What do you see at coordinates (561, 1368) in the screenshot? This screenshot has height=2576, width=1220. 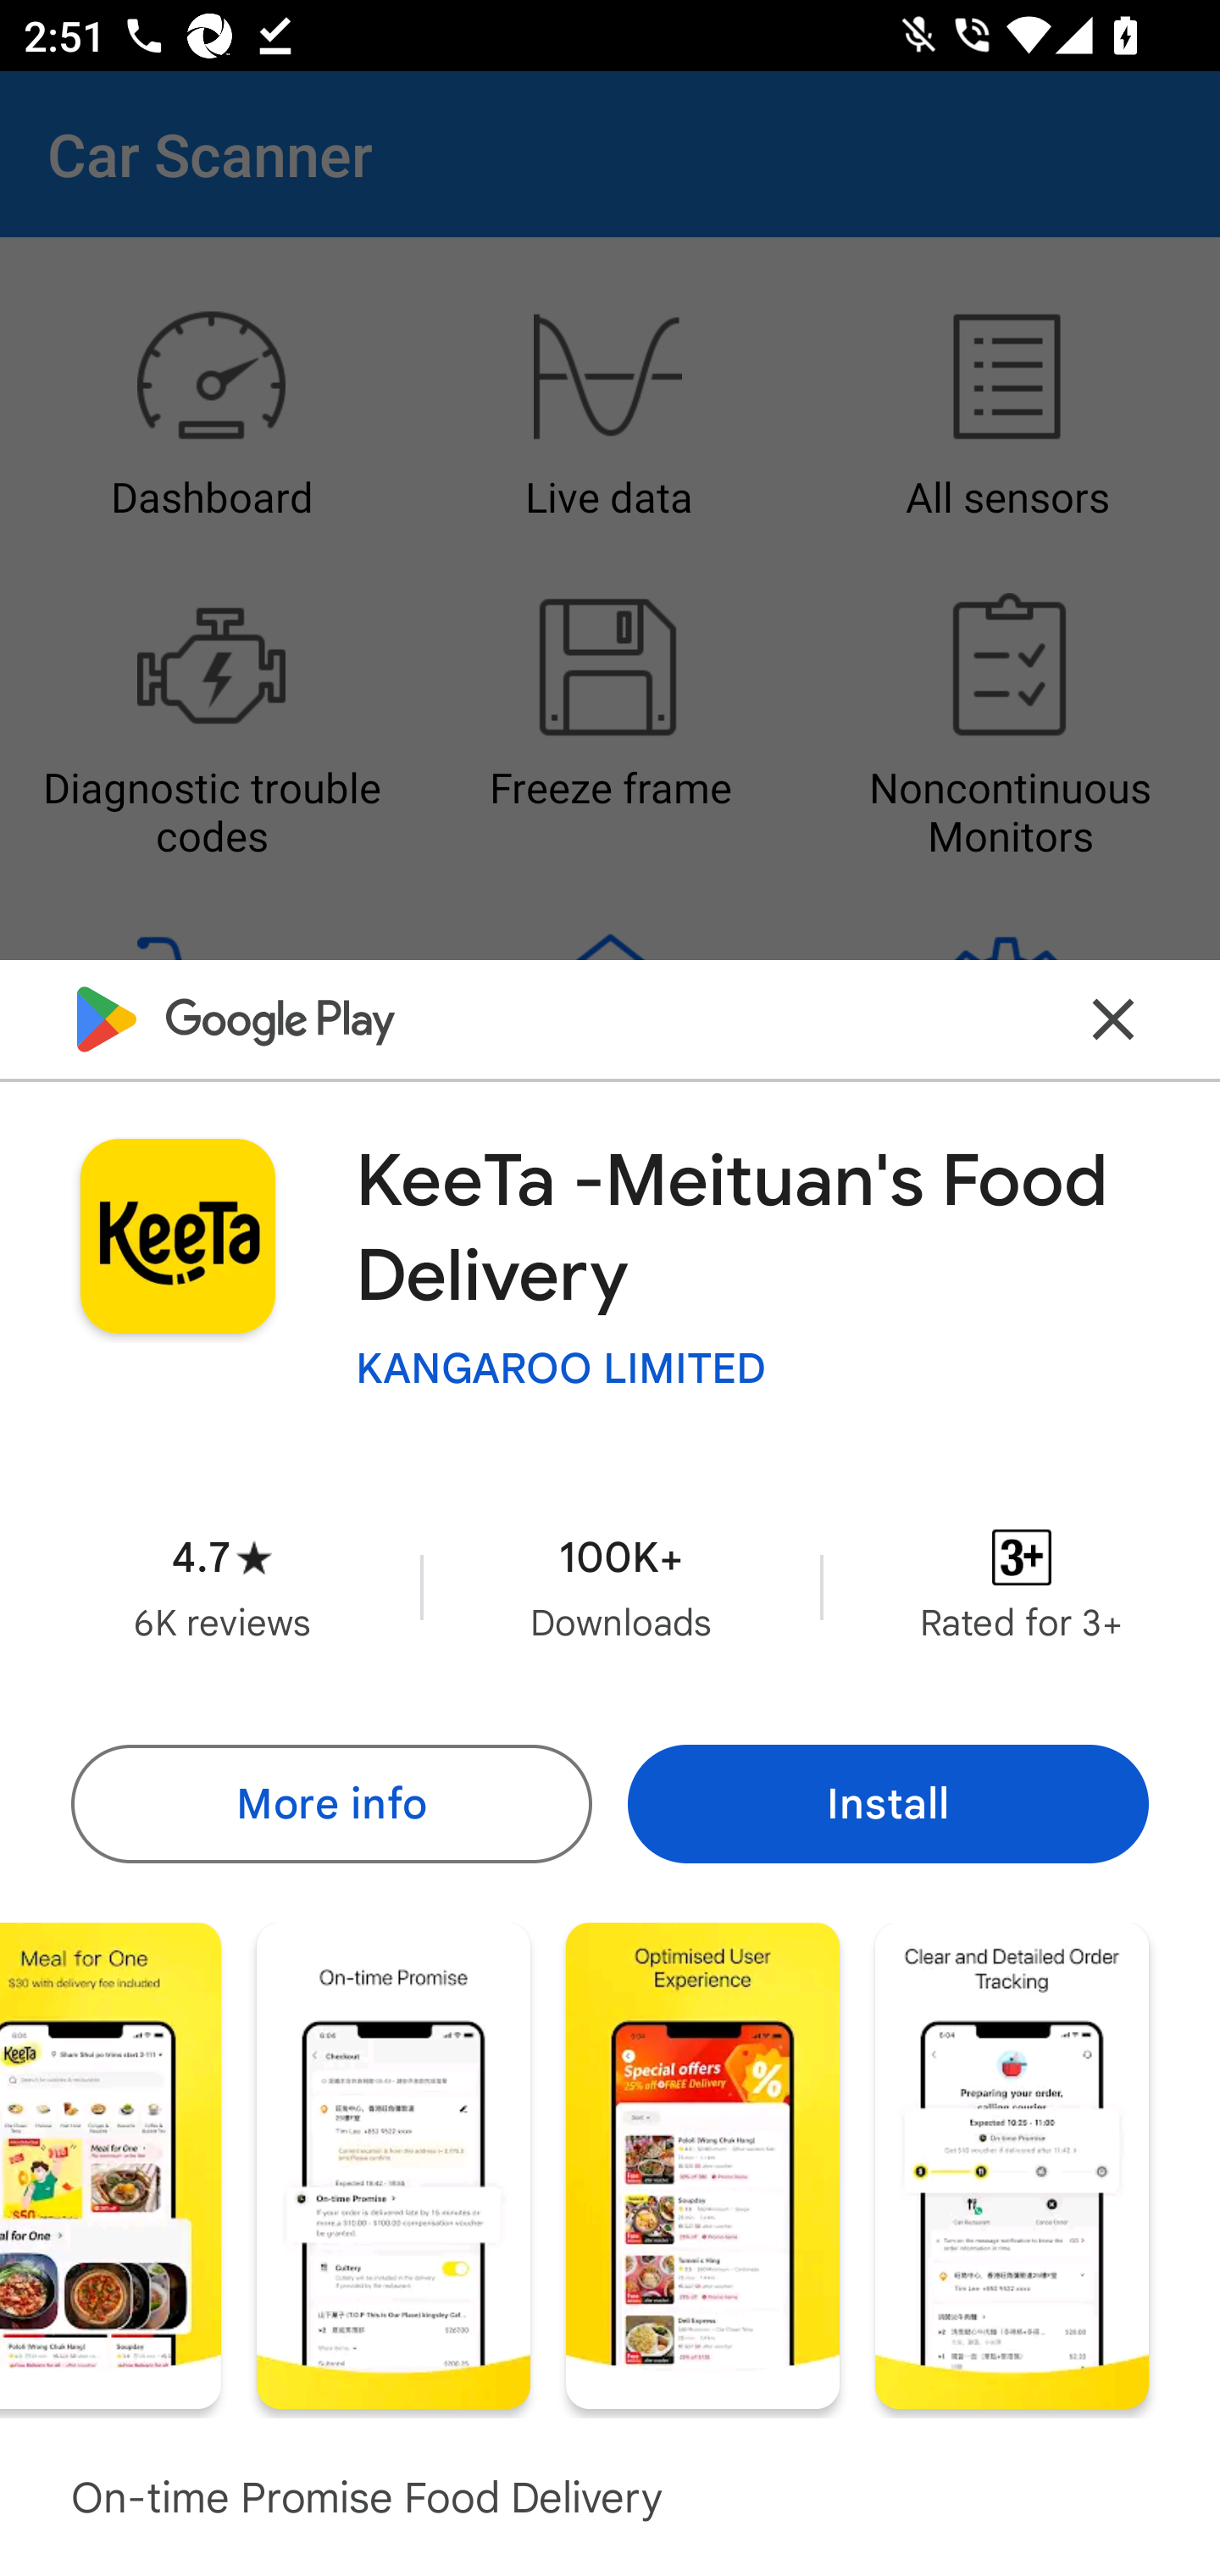 I see `KANGAROO LIMITED` at bounding box center [561, 1368].